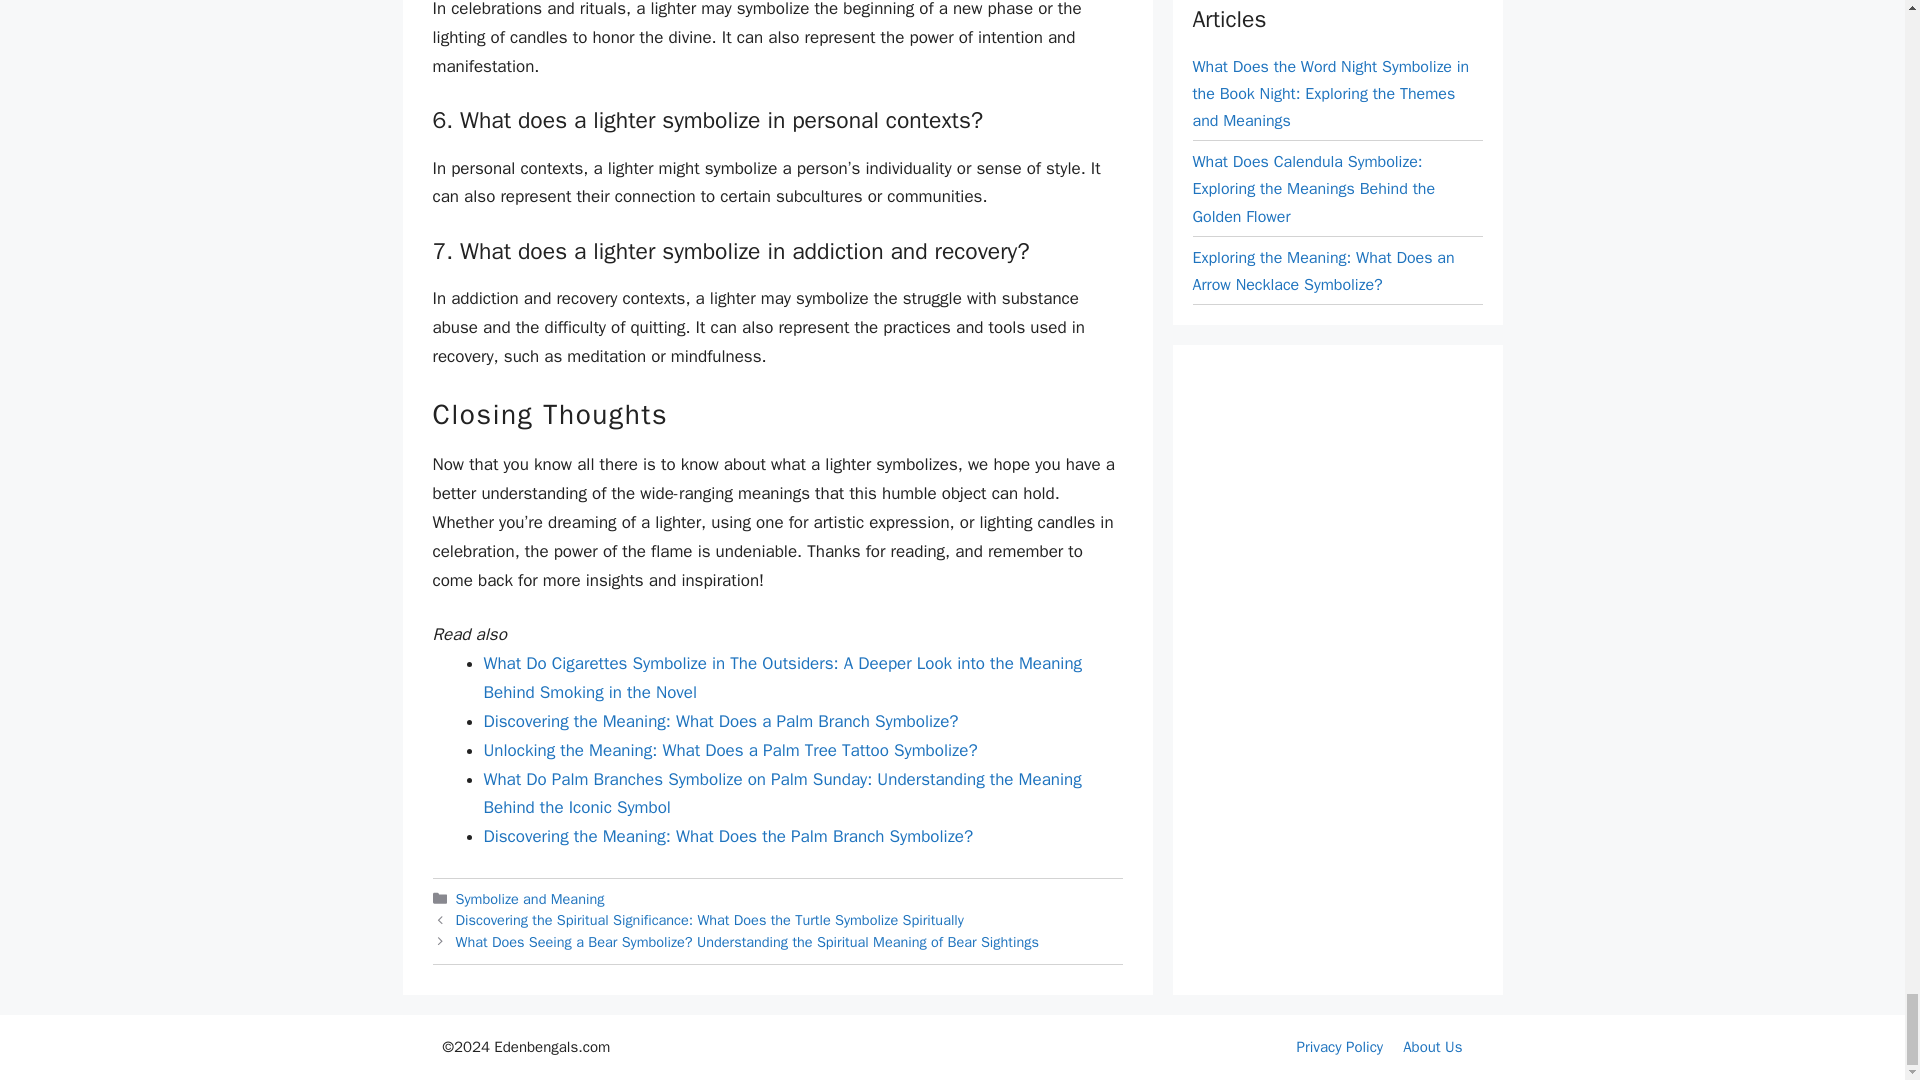 This screenshot has width=1920, height=1080. I want to click on Symbolize and Meaning, so click(530, 898).